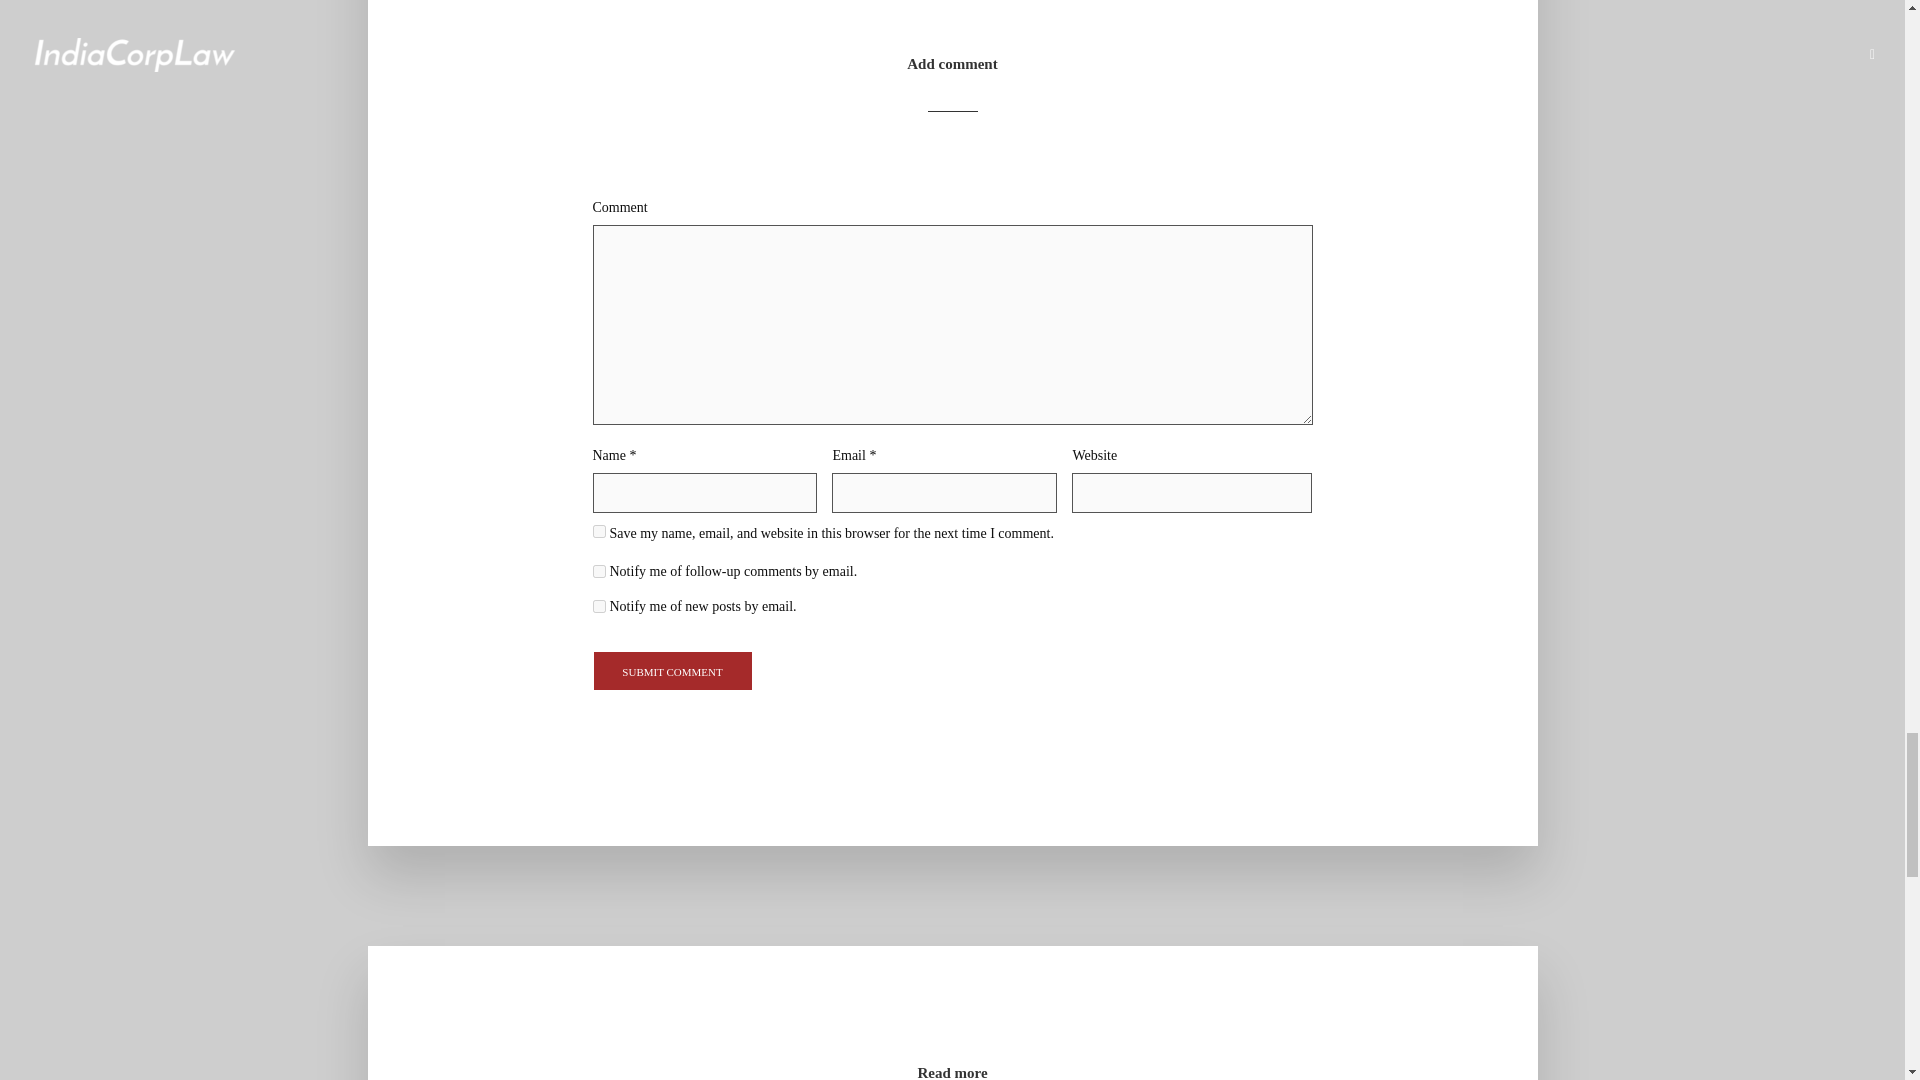  What do you see at coordinates (598, 606) in the screenshot?
I see `subscribe` at bounding box center [598, 606].